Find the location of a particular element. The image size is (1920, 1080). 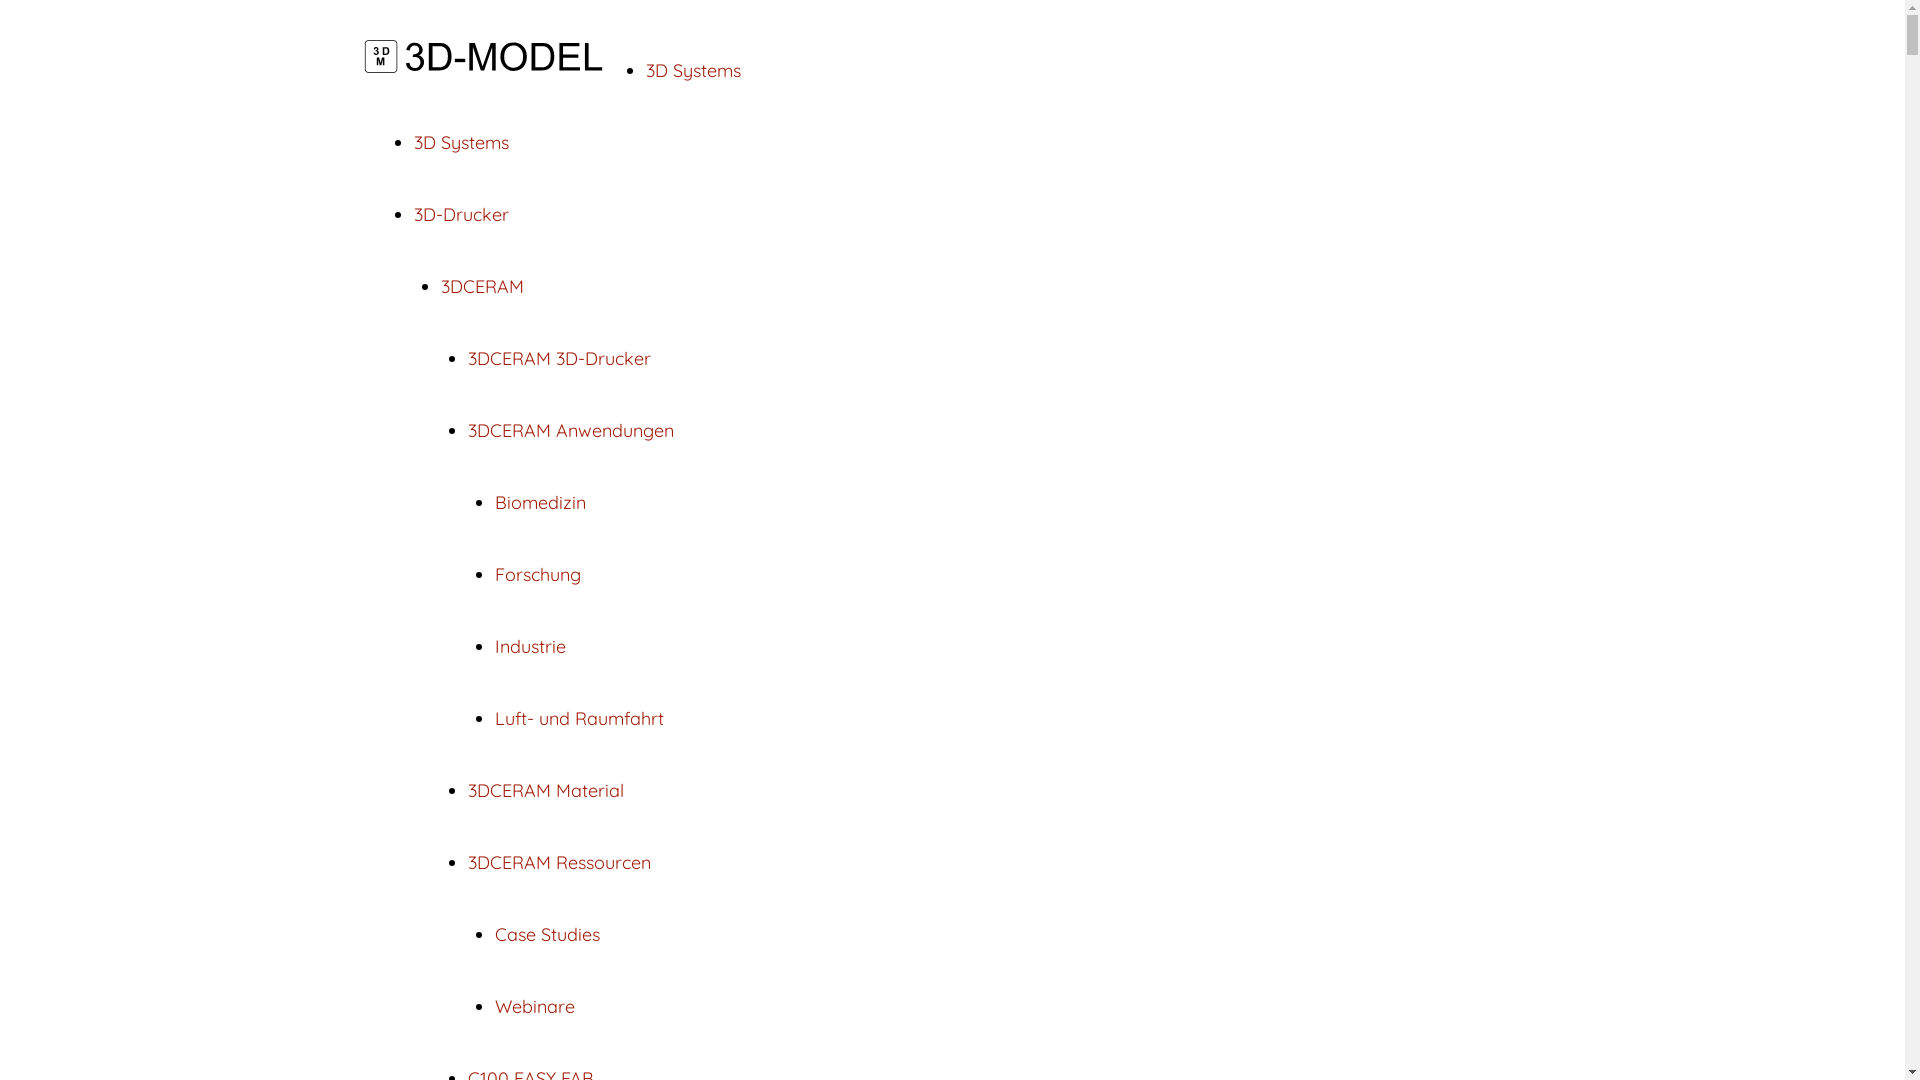

Biomedizin is located at coordinates (539, 502).